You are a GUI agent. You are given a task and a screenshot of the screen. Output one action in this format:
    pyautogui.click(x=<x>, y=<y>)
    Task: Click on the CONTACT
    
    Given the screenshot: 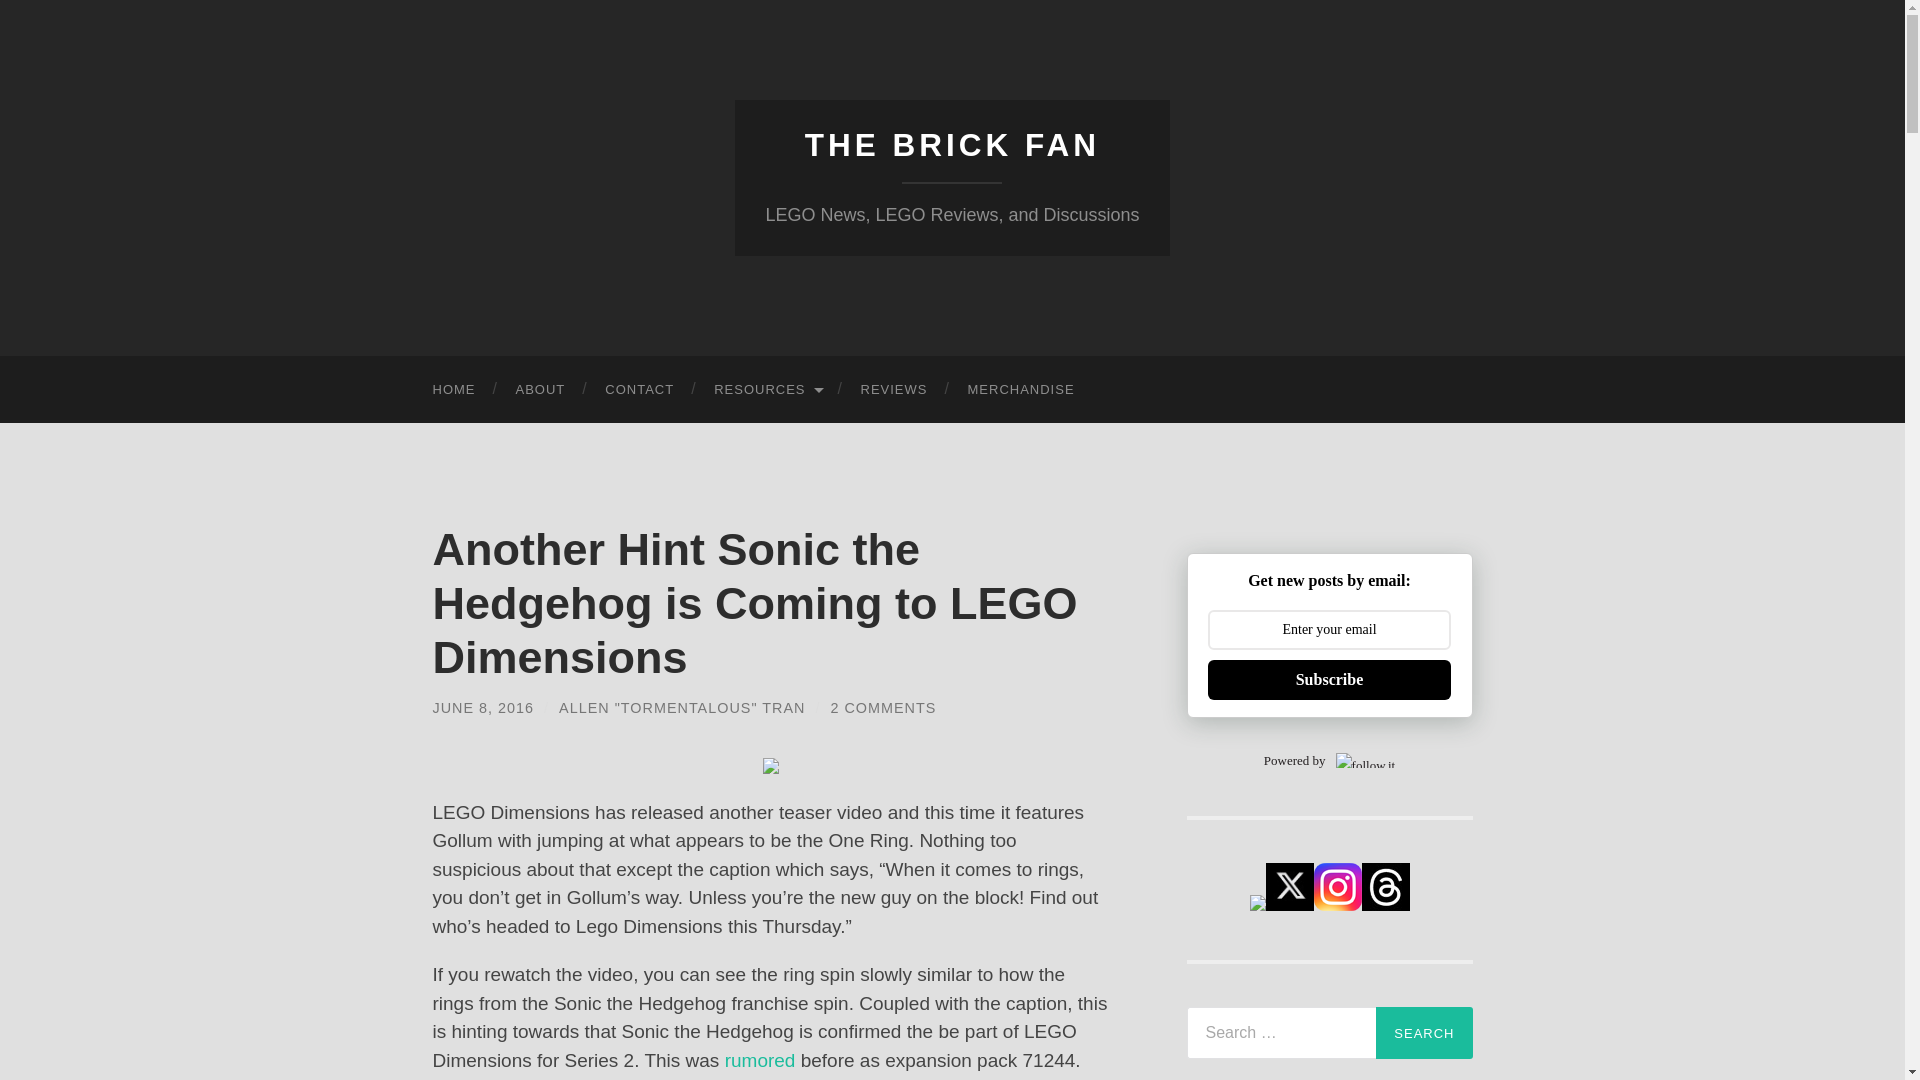 What is the action you would take?
    pyautogui.click(x=639, y=390)
    